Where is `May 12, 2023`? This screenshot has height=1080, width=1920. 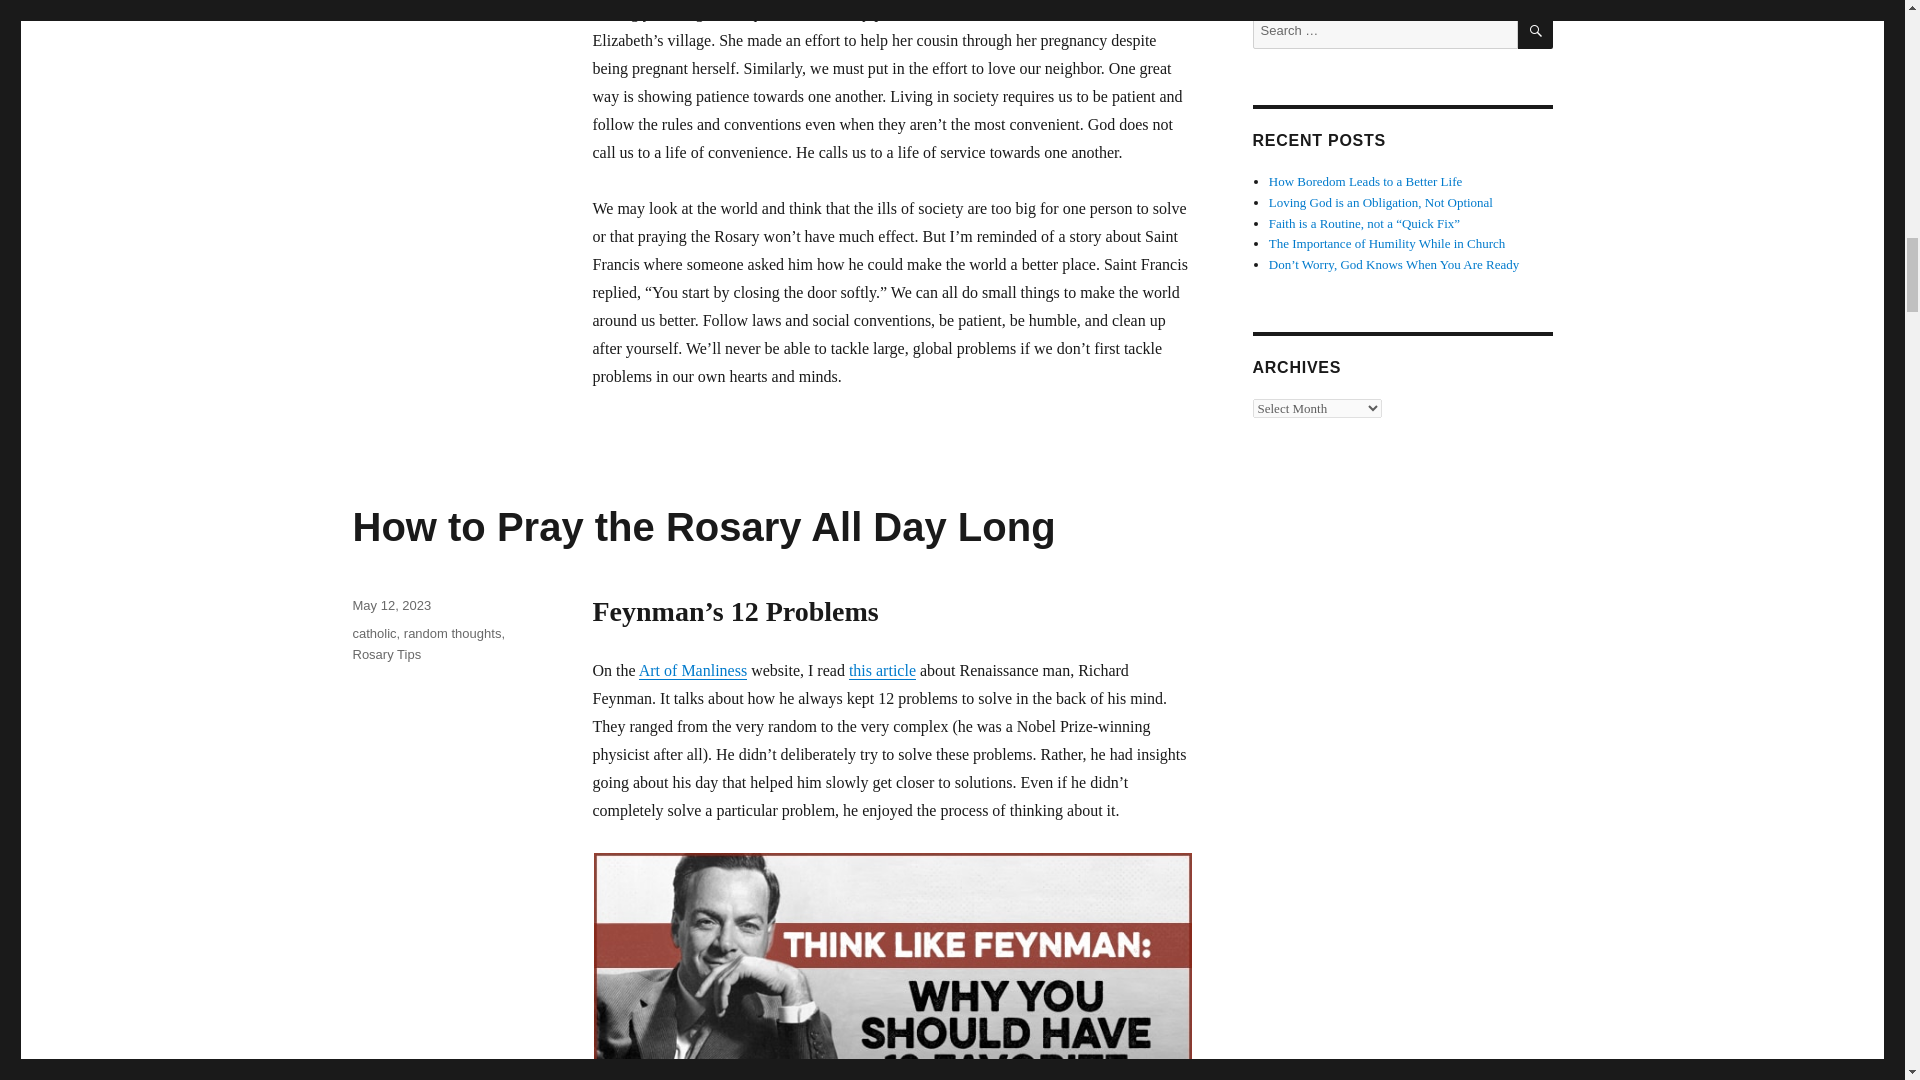 May 12, 2023 is located at coordinates (390, 606).